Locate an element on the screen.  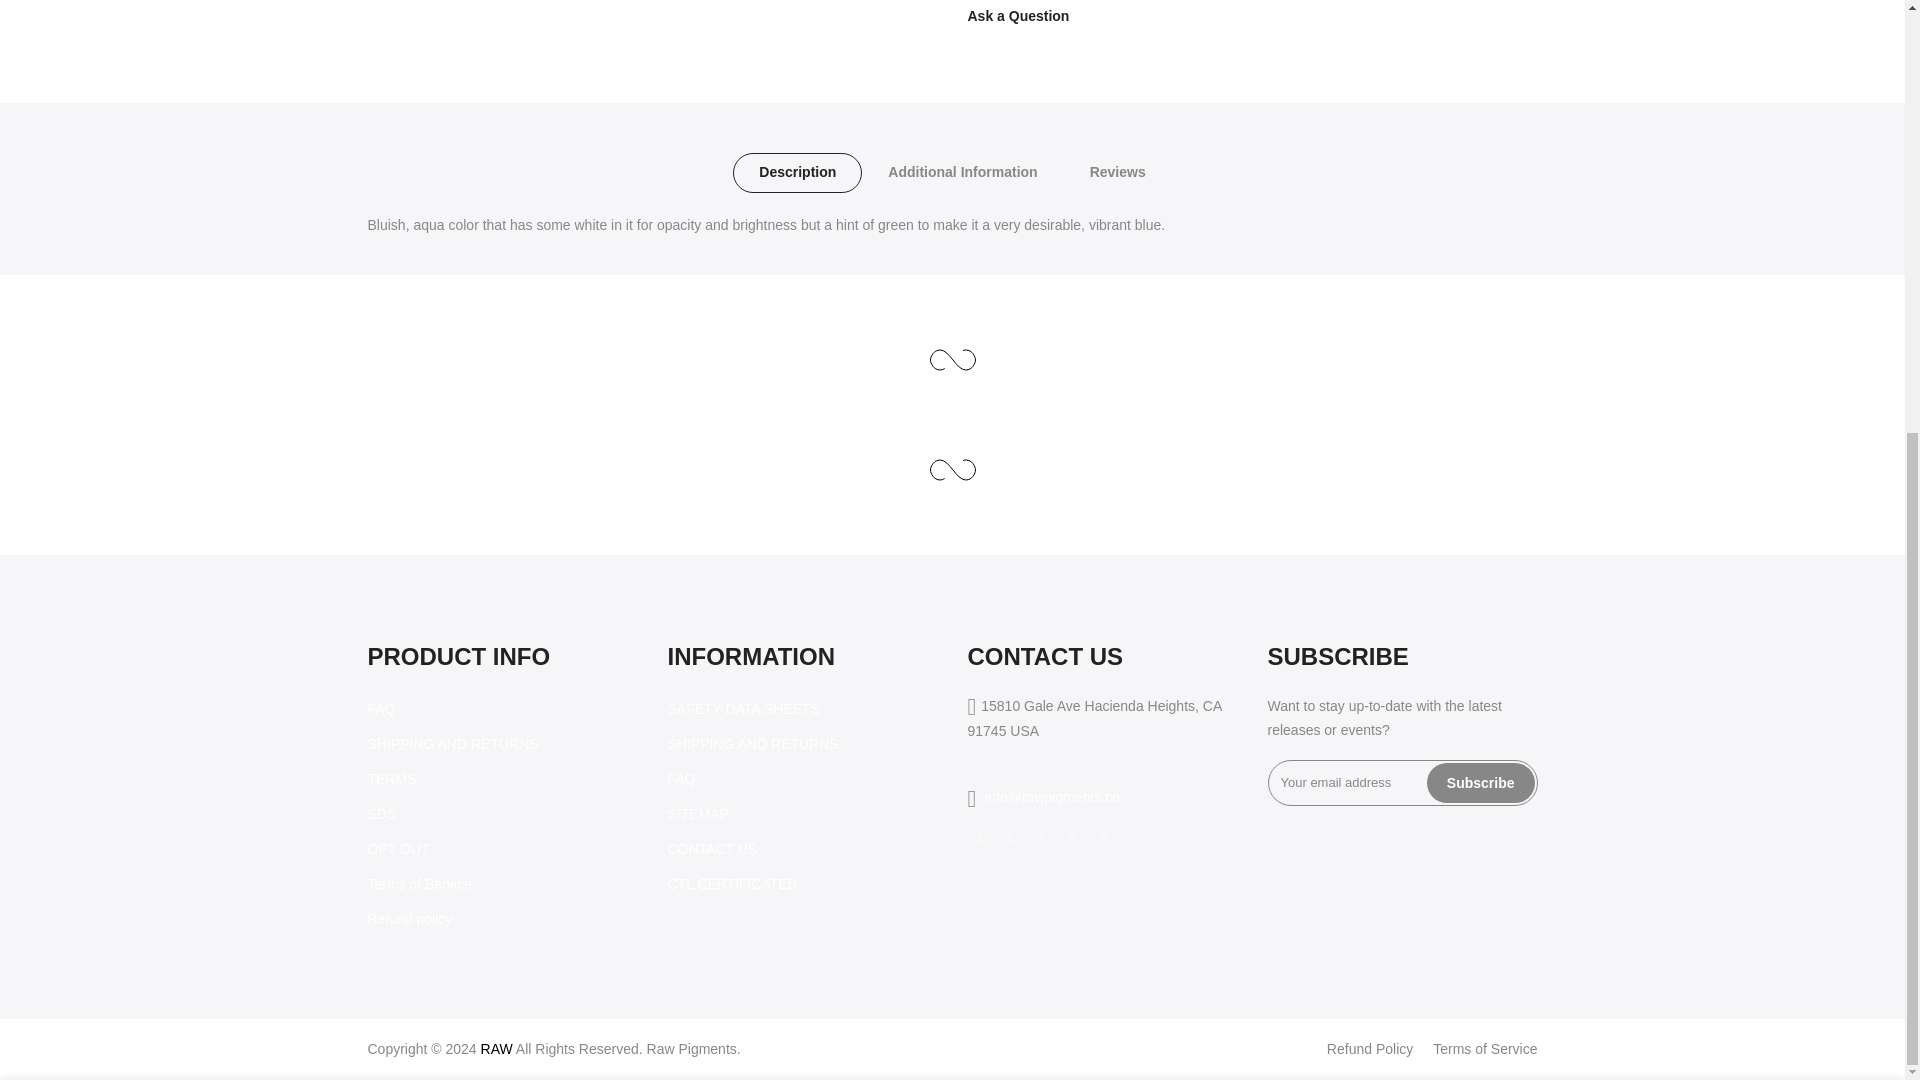
SAFETY DATA SHEETS is located at coordinates (744, 708).